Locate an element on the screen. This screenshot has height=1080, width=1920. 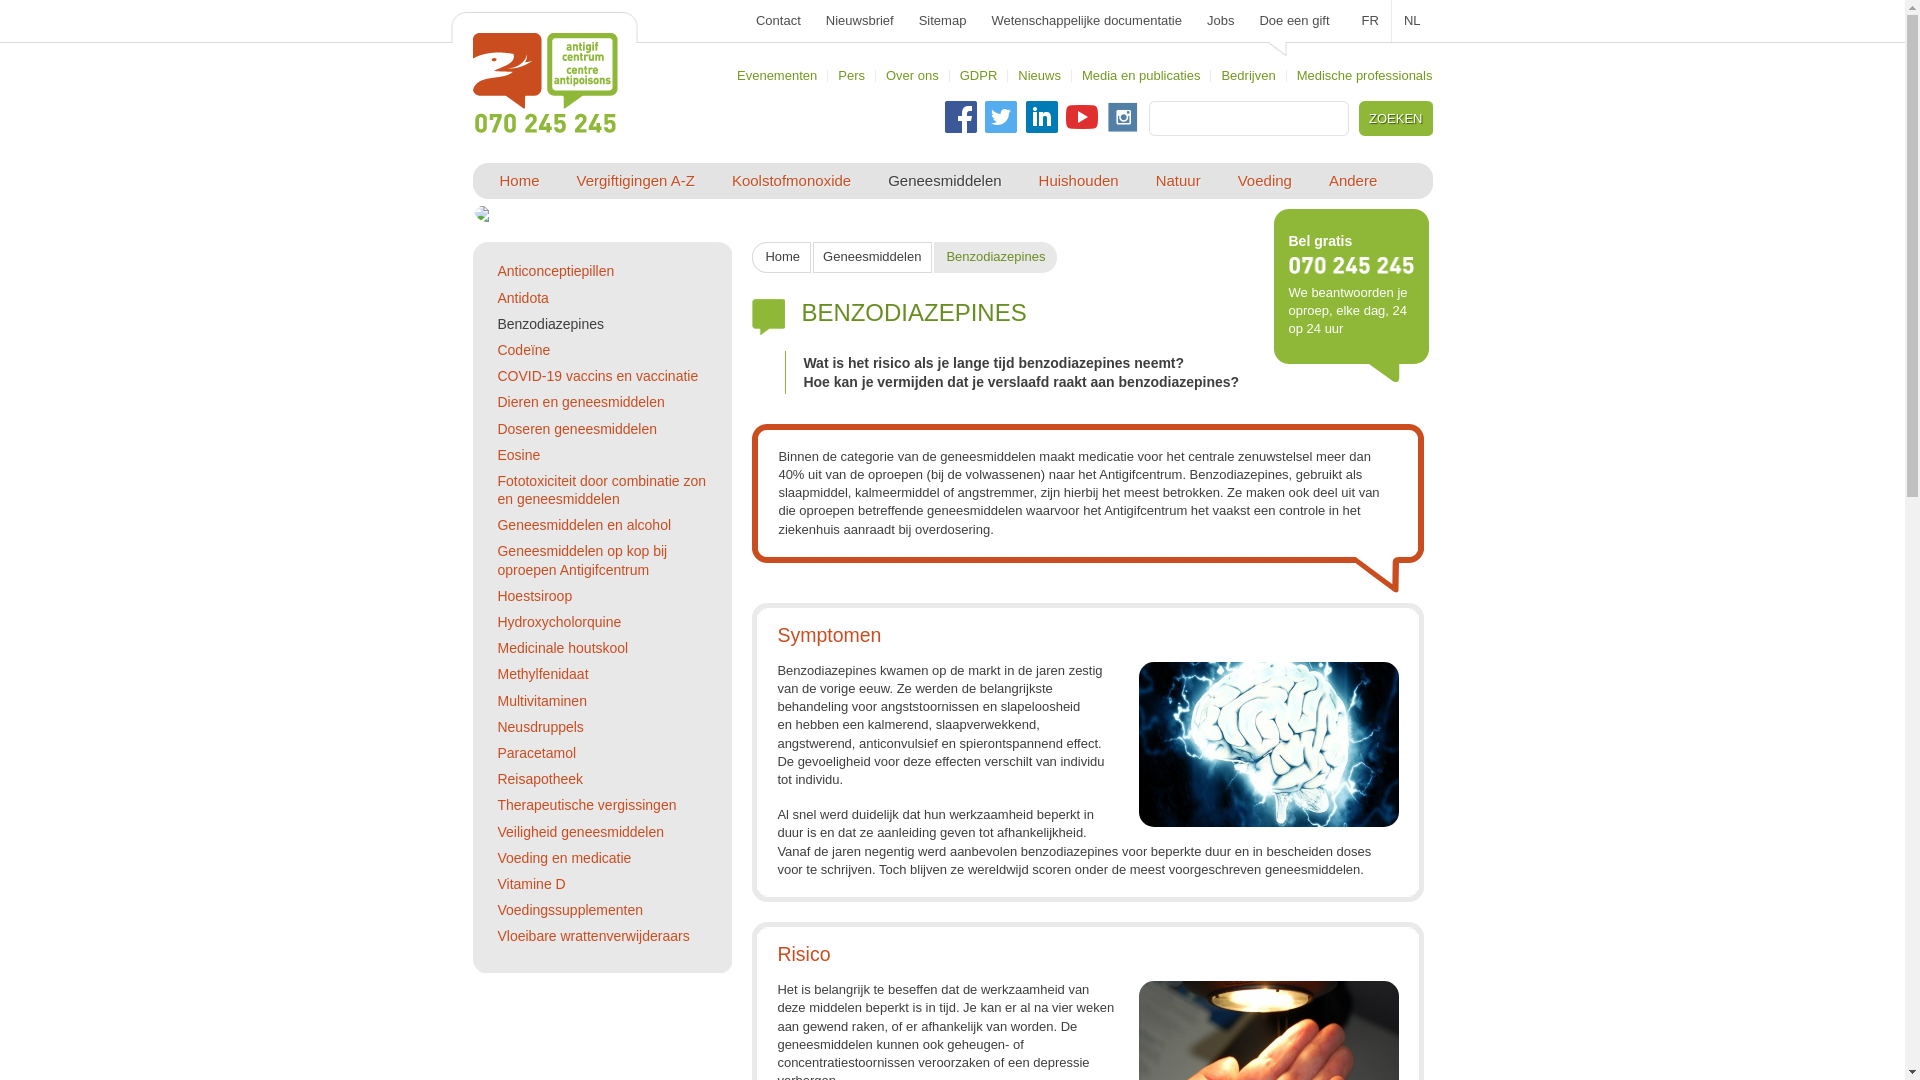
Jobs is located at coordinates (1220, 21).